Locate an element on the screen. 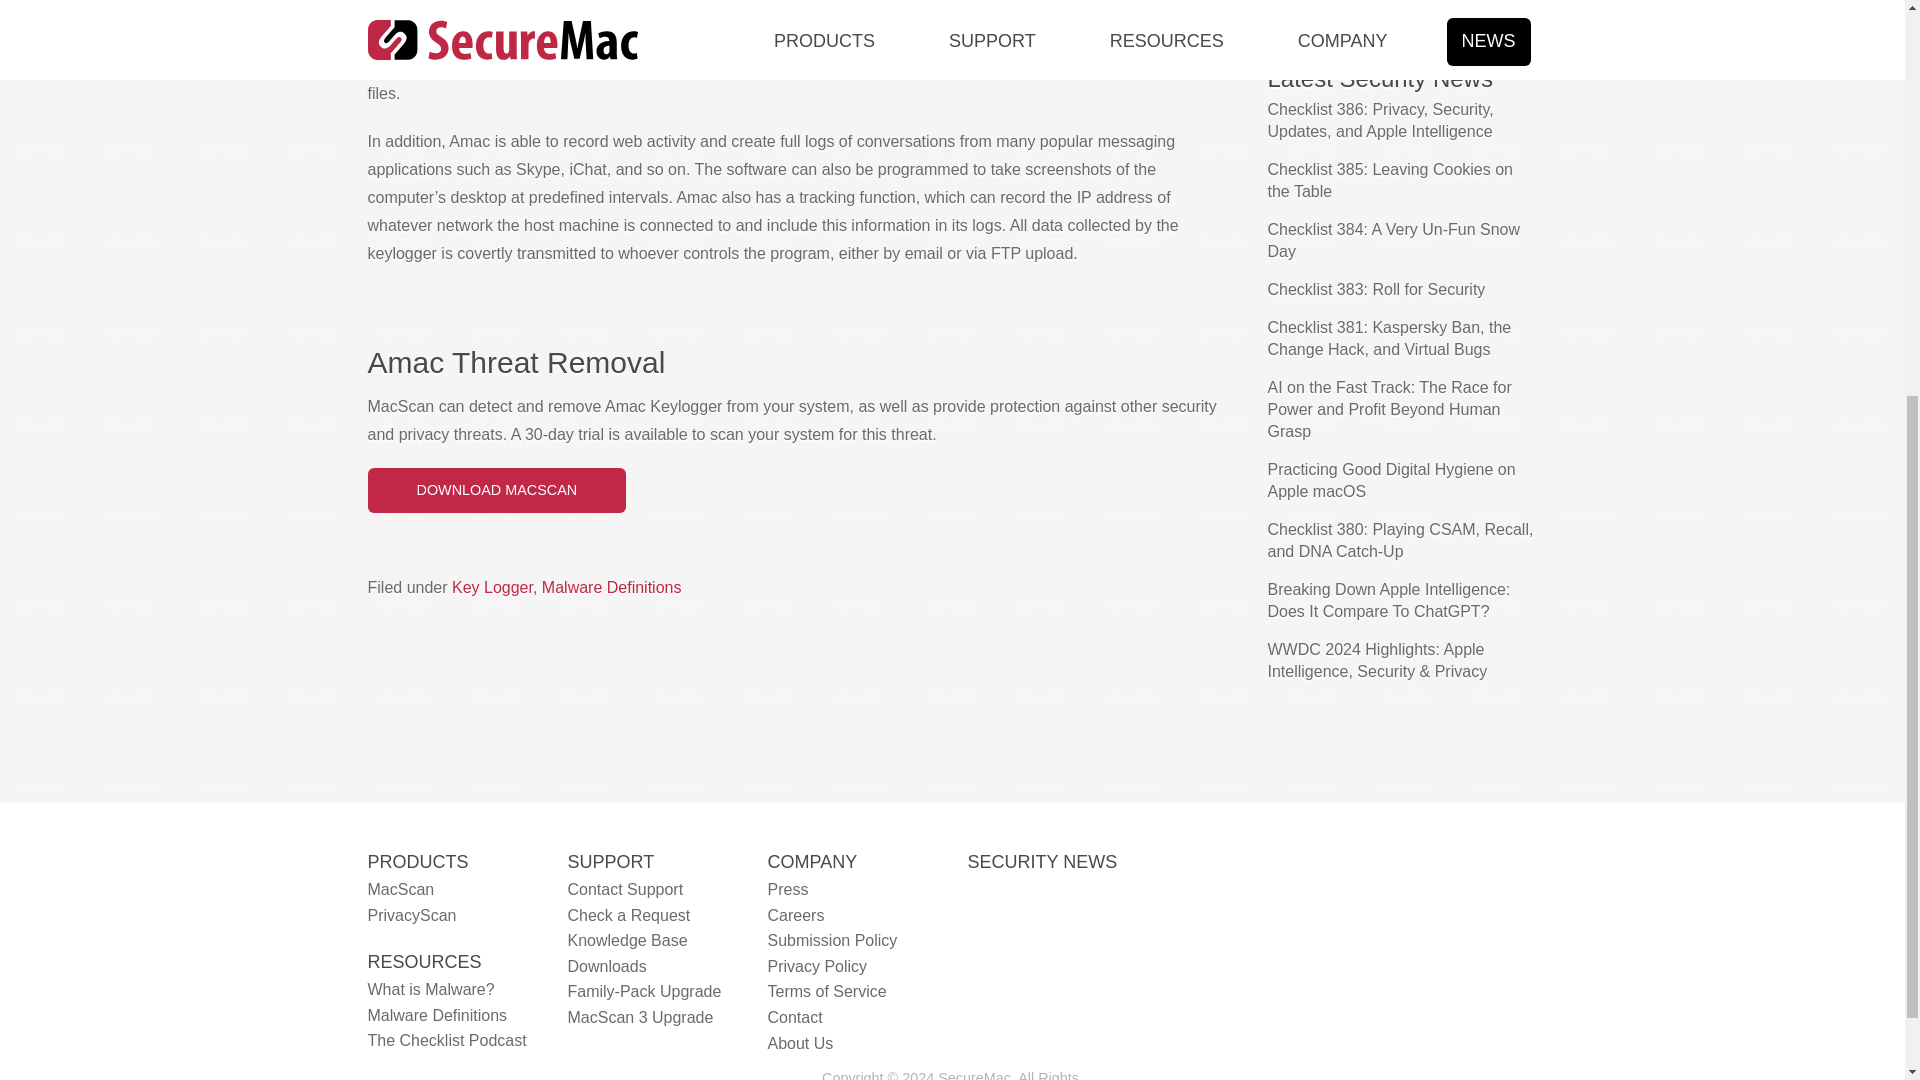  DOWNLOAD MACSCAN is located at coordinates (498, 490).